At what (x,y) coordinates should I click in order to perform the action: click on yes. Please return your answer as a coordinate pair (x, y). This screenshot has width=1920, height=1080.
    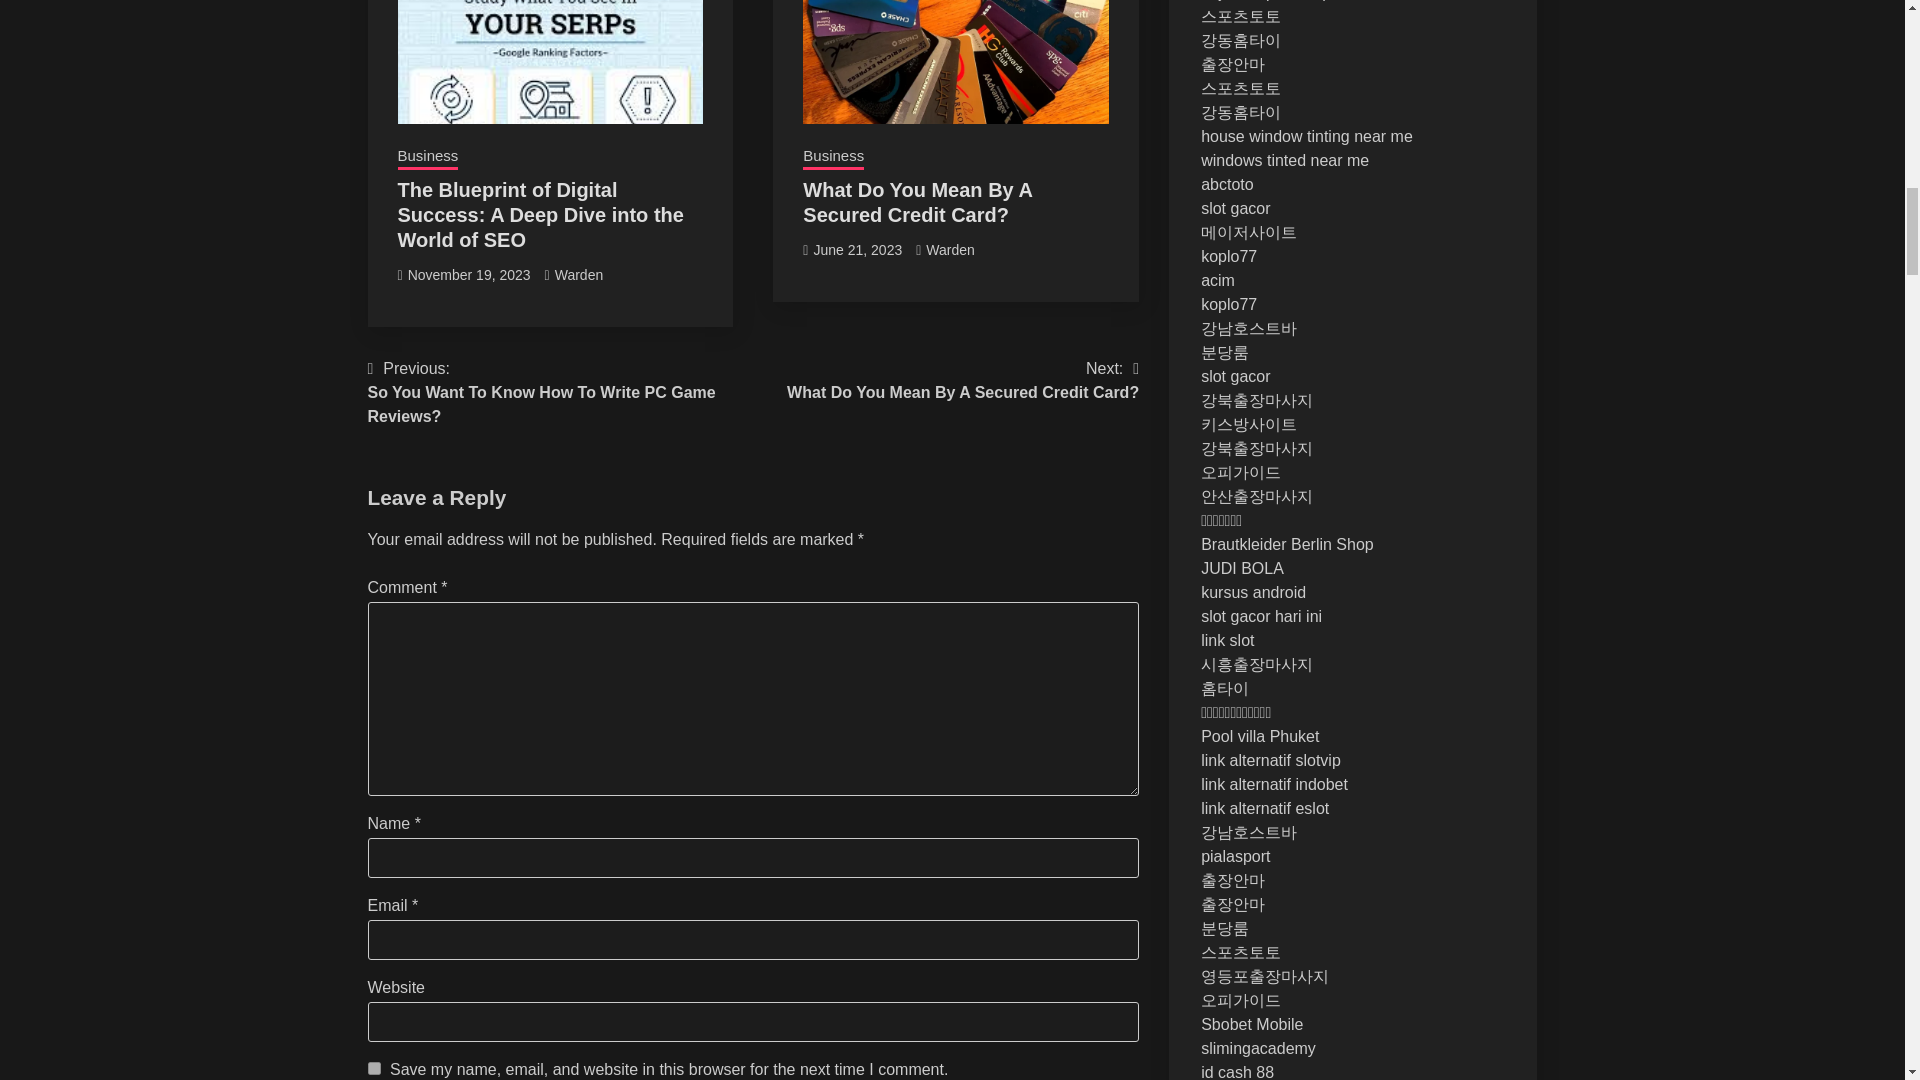
    Looking at the image, I should click on (374, 1068).